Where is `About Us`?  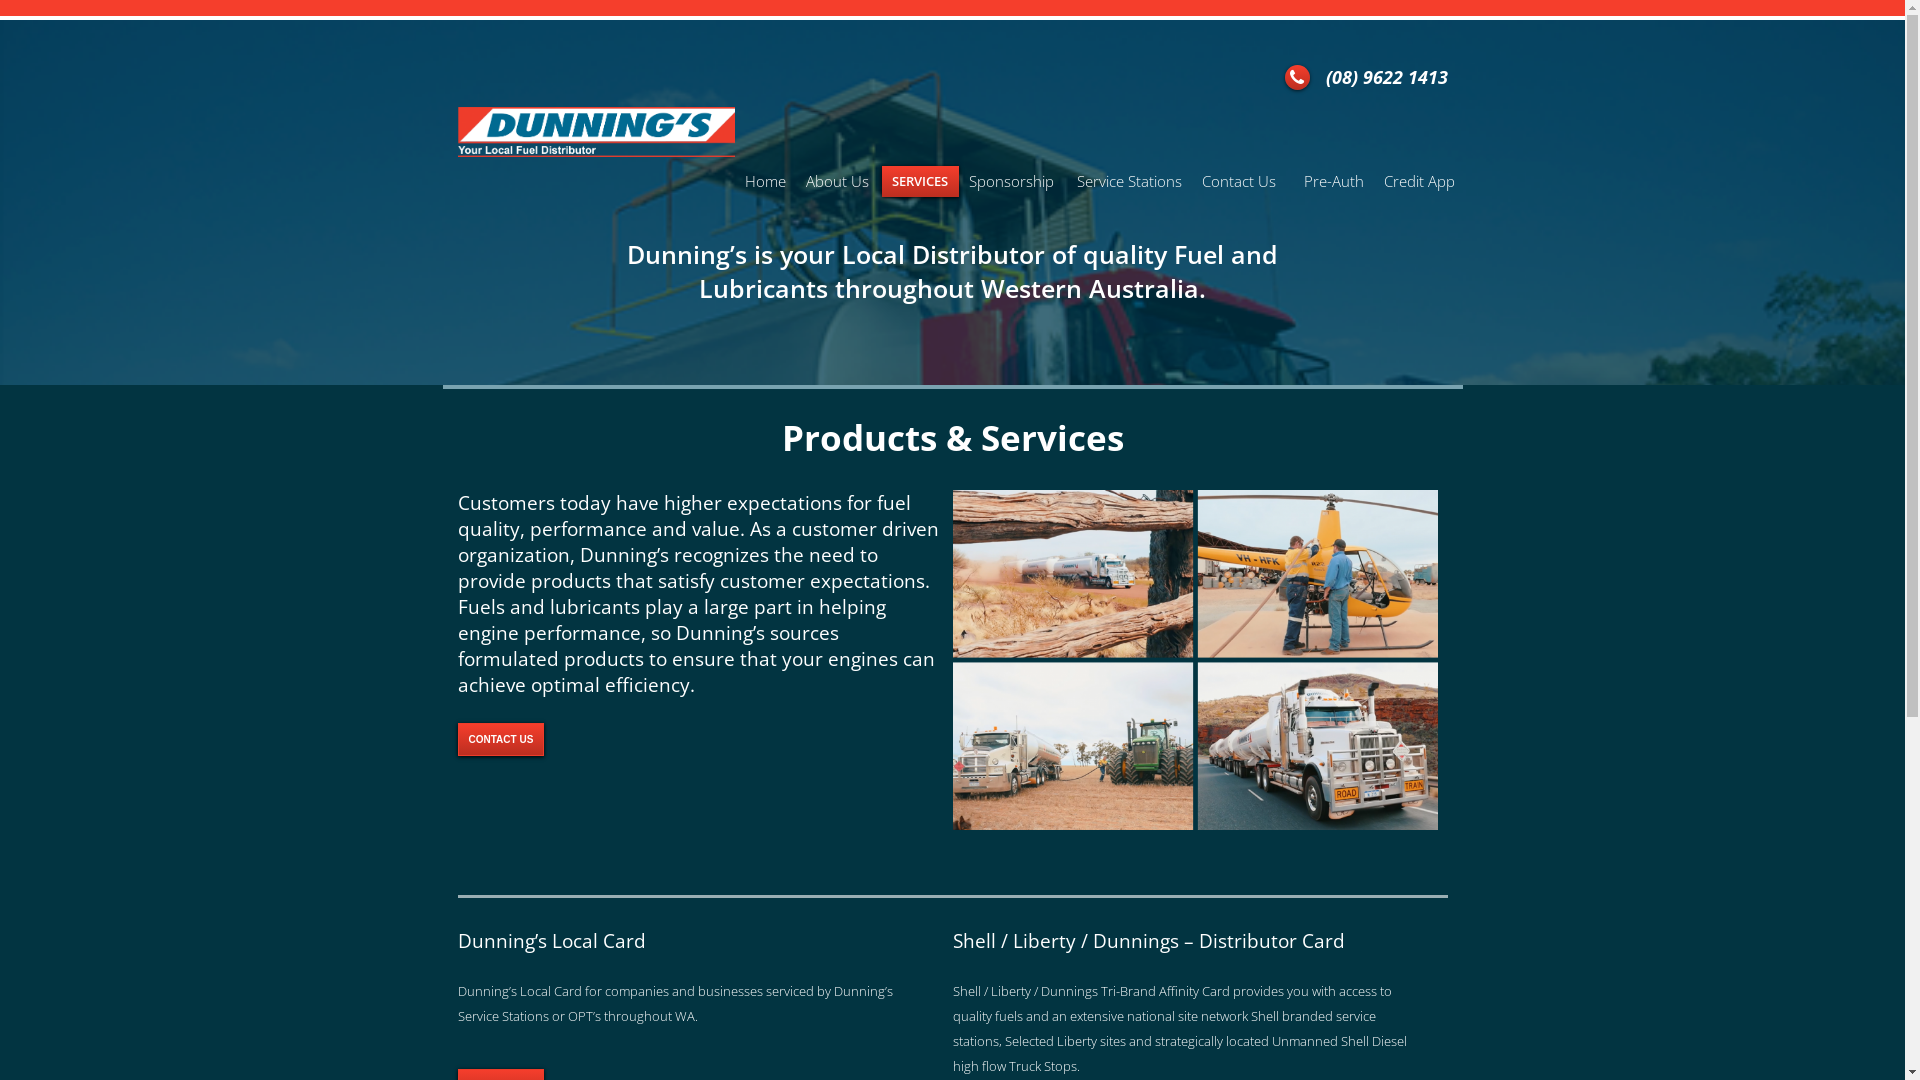
About Us is located at coordinates (839, 182).